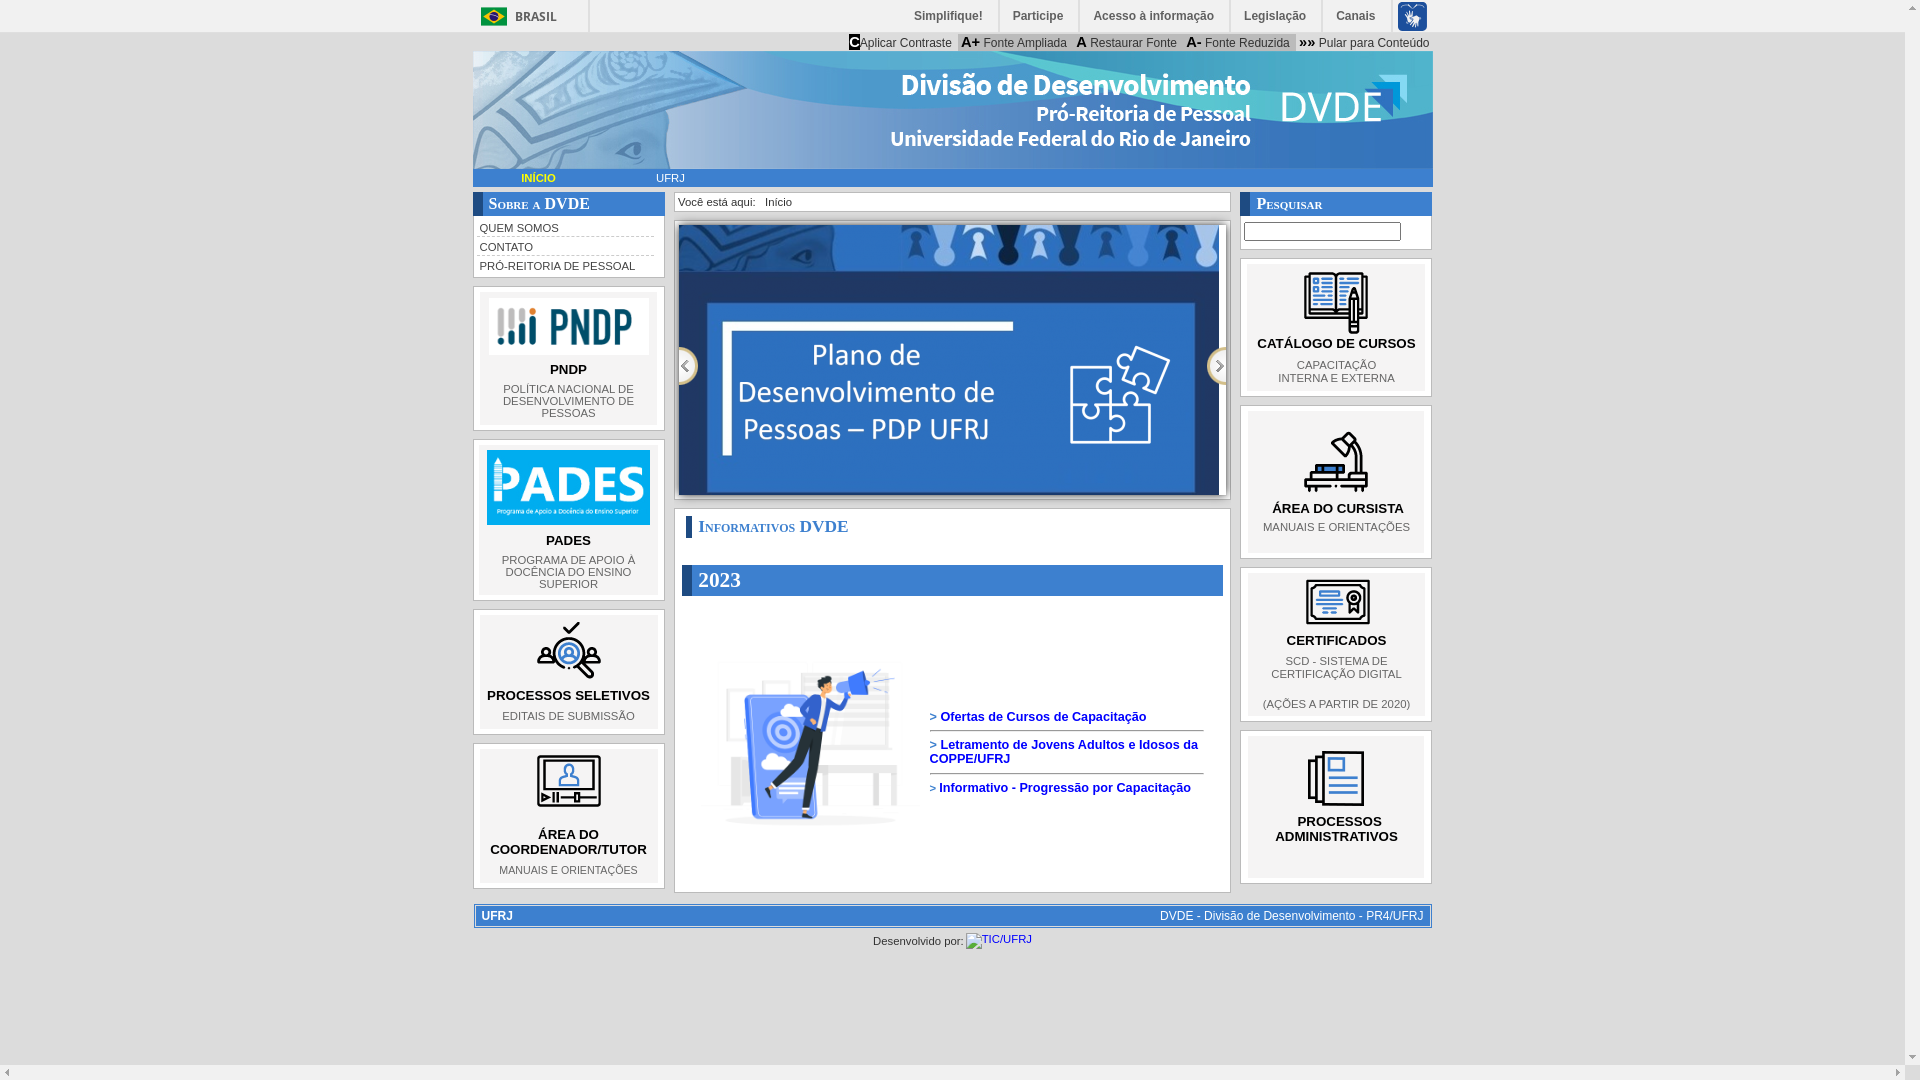  Describe the element at coordinates (1336, 830) in the screenshot. I see `  PROCESSOS ADMINISTRATIVOS` at that location.